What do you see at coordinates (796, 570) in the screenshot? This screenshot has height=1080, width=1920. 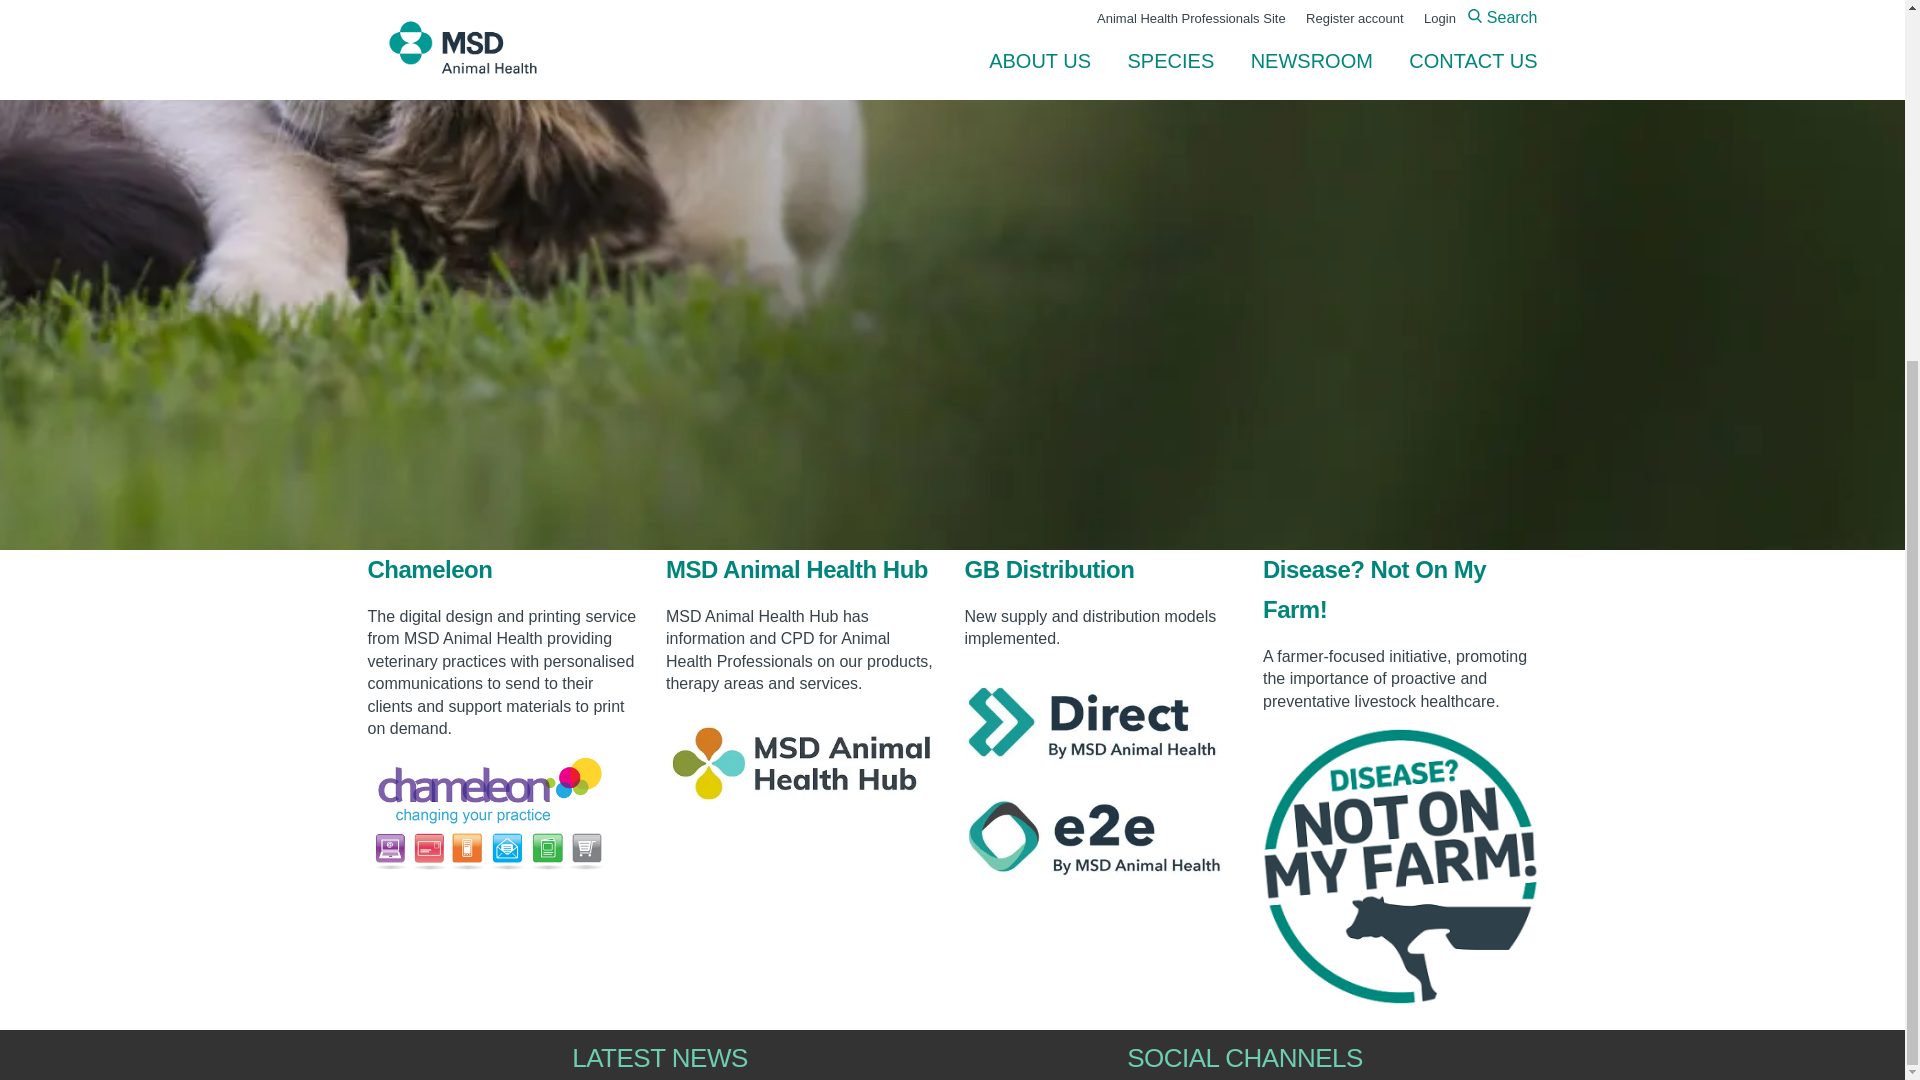 I see `MSD Animal Health Hub` at bounding box center [796, 570].